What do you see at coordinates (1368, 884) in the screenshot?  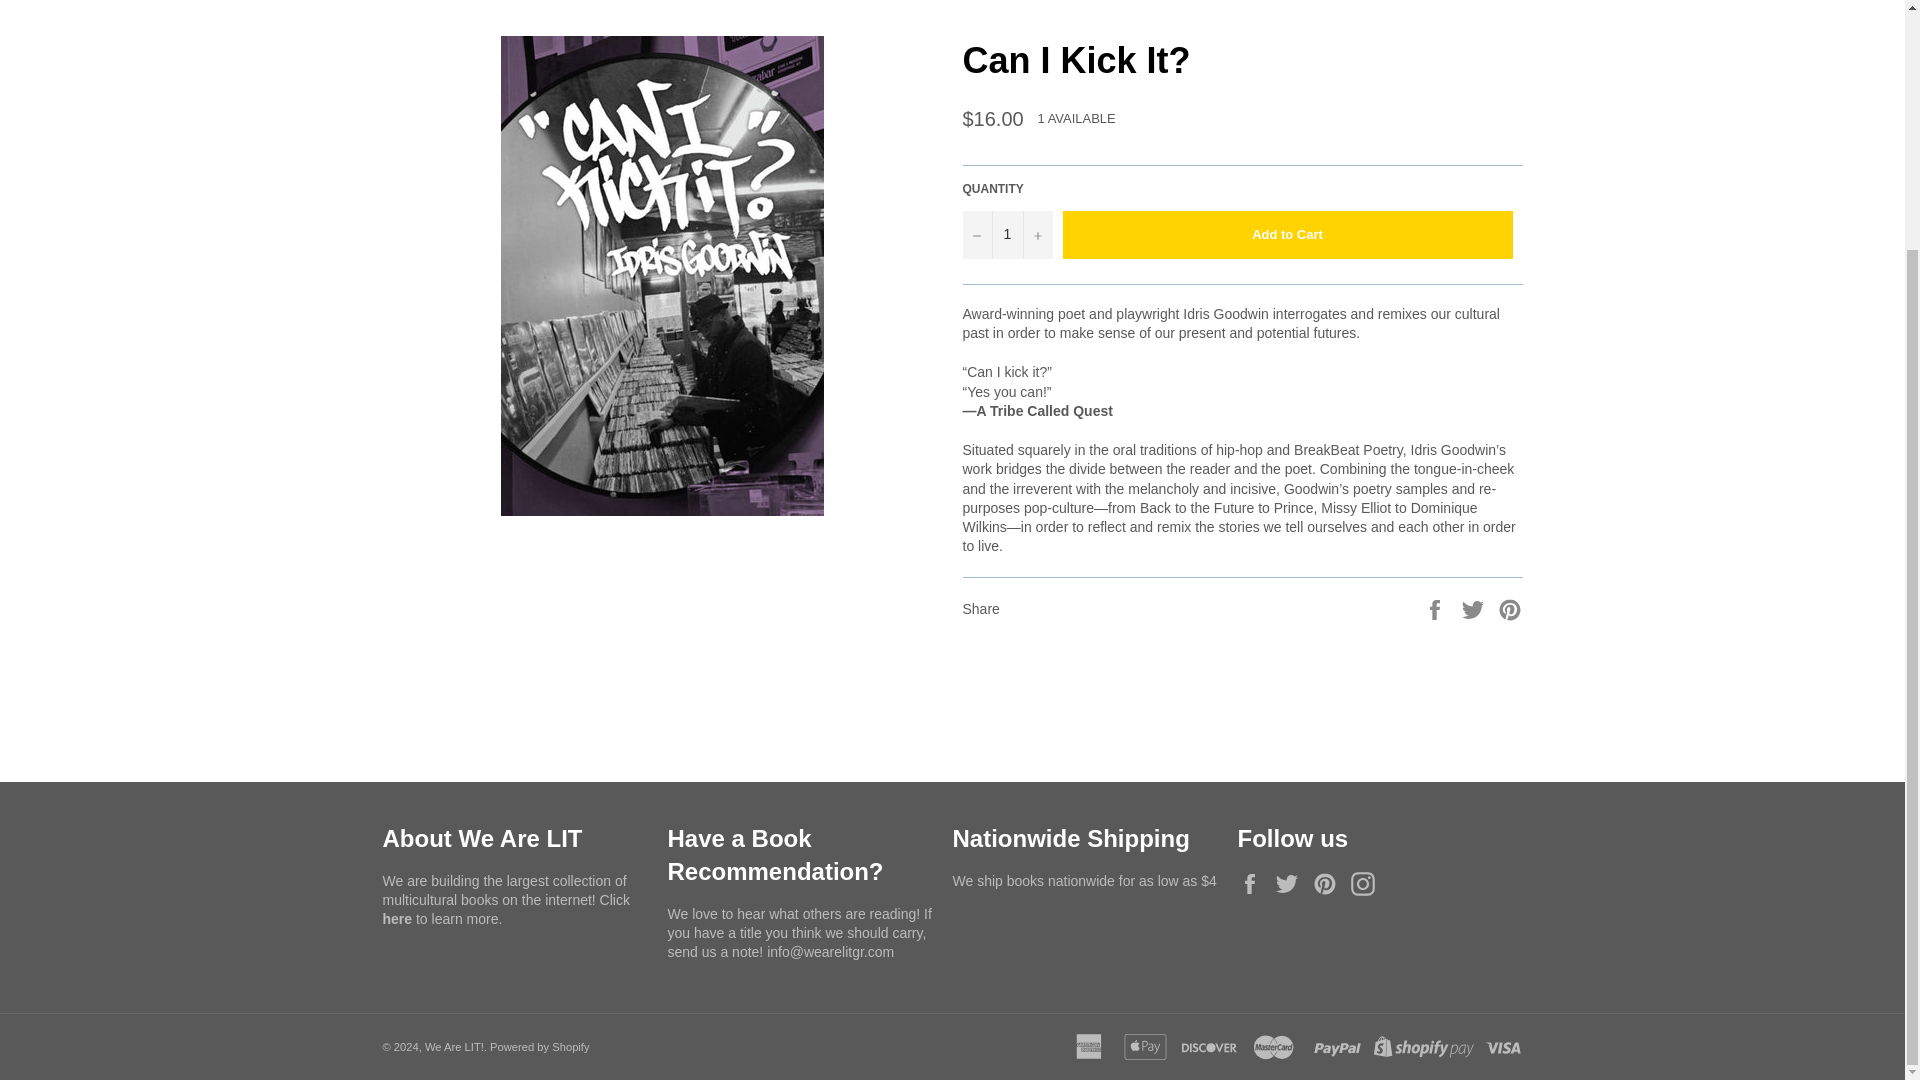 I see `We Are LIT! on Instagram` at bounding box center [1368, 884].